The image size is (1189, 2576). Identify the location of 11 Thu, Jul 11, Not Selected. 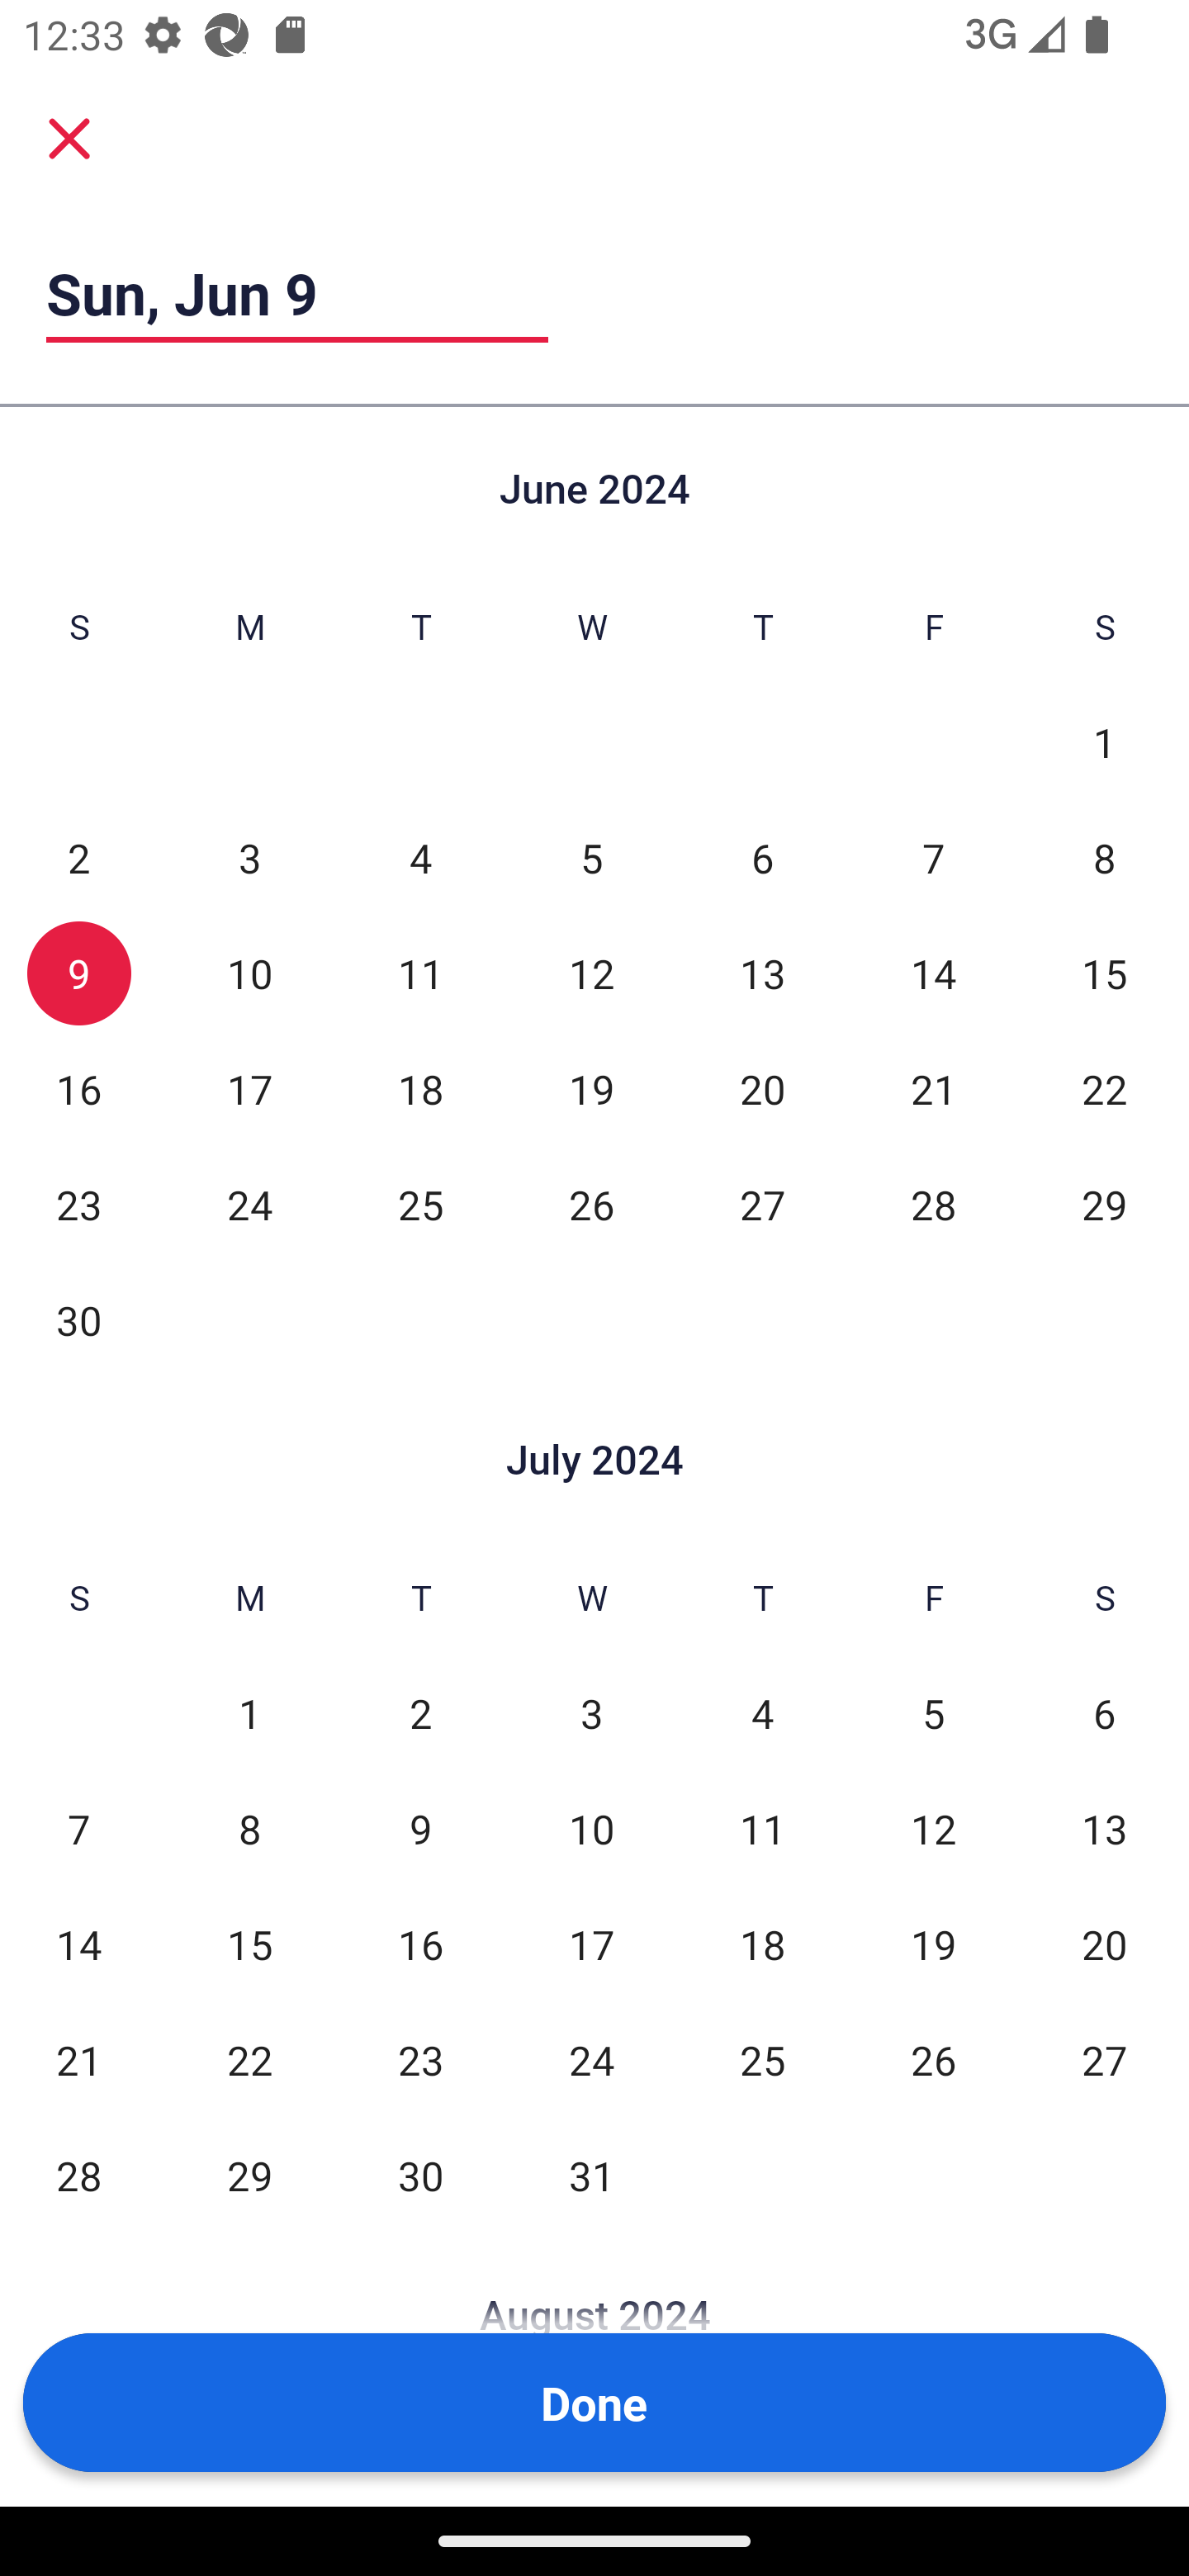
(762, 1828).